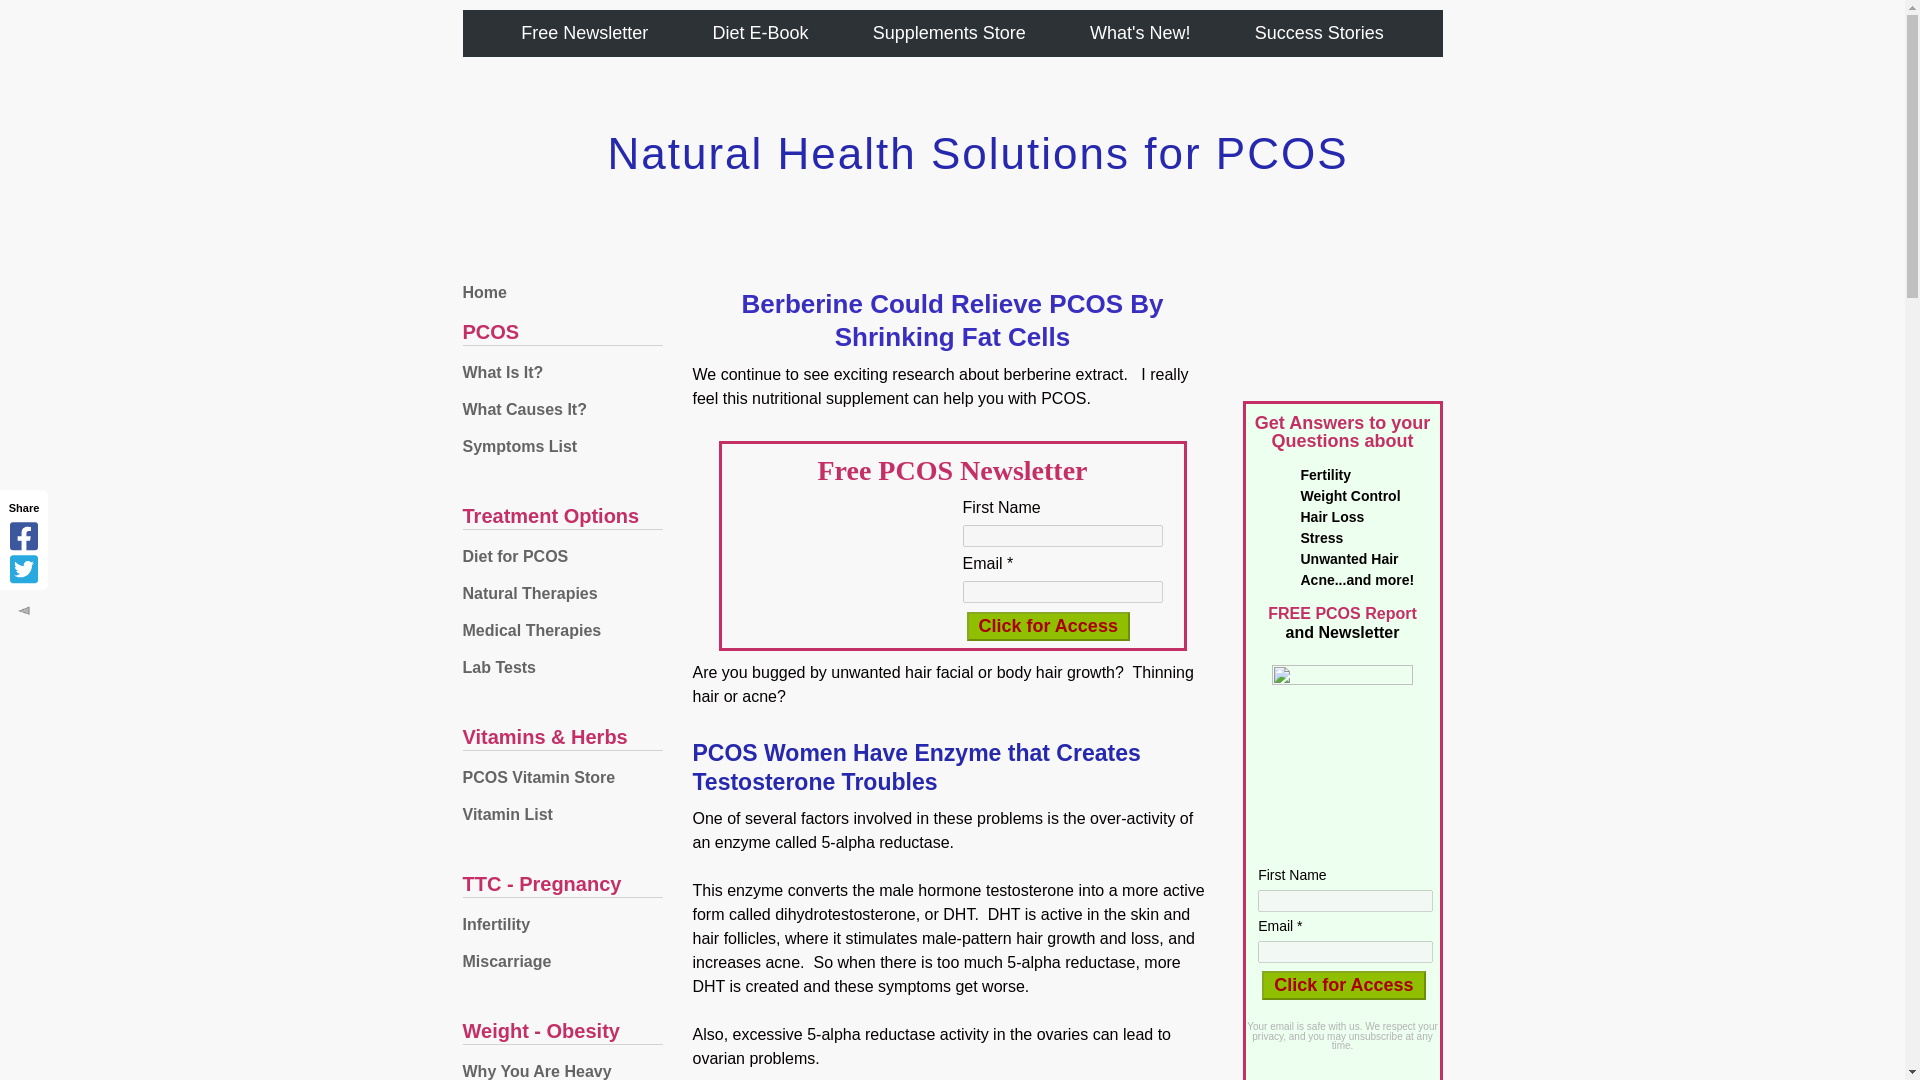 Image resolution: width=1920 pixels, height=1080 pixels. I want to click on Natural Therapies, so click(562, 594).